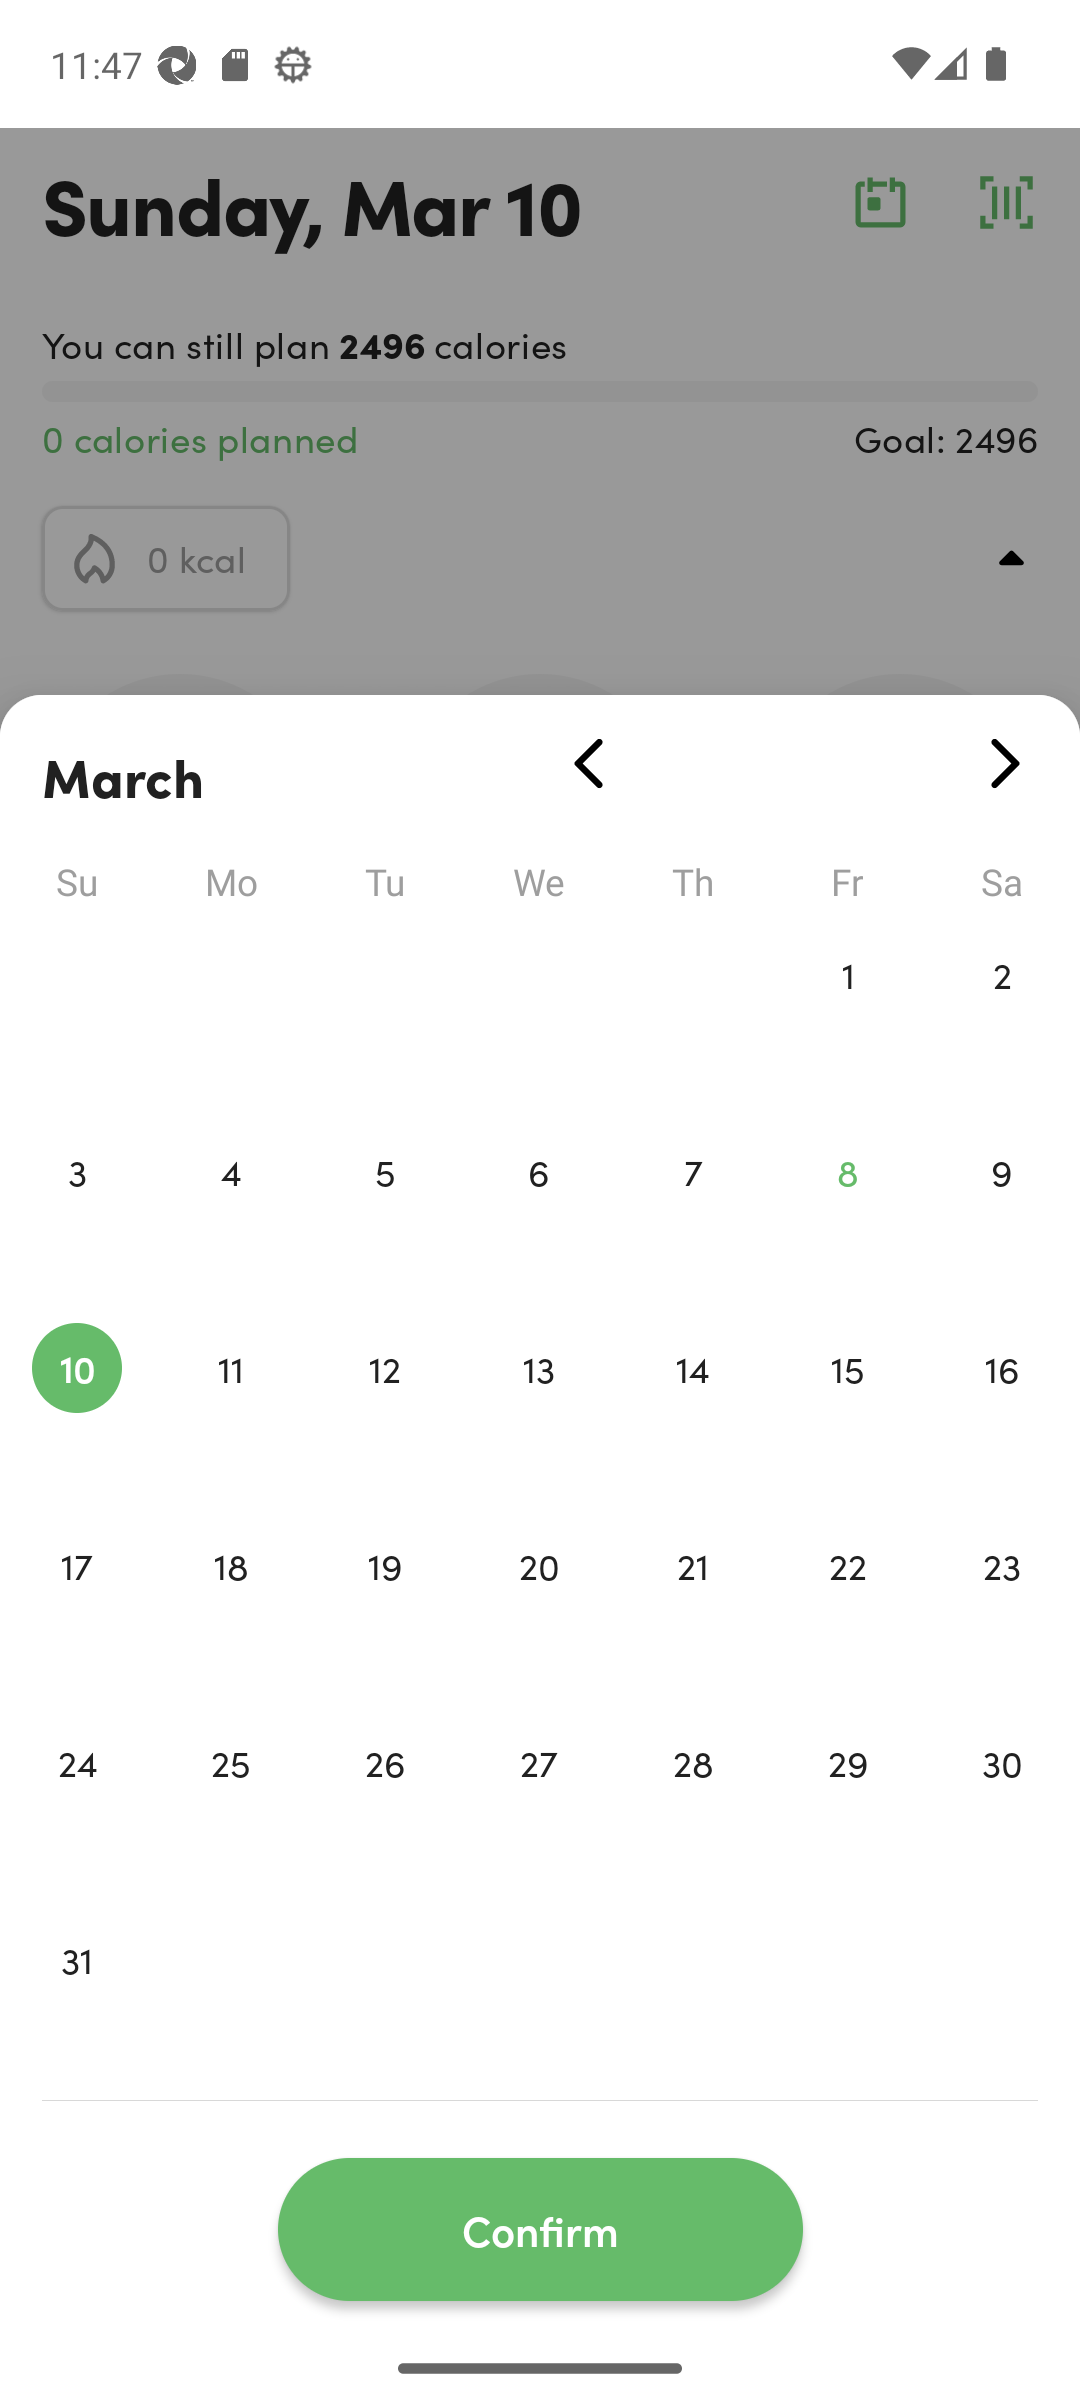 This screenshot has width=1080, height=2400. What do you see at coordinates (693, 1804) in the screenshot?
I see `28` at bounding box center [693, 1804].